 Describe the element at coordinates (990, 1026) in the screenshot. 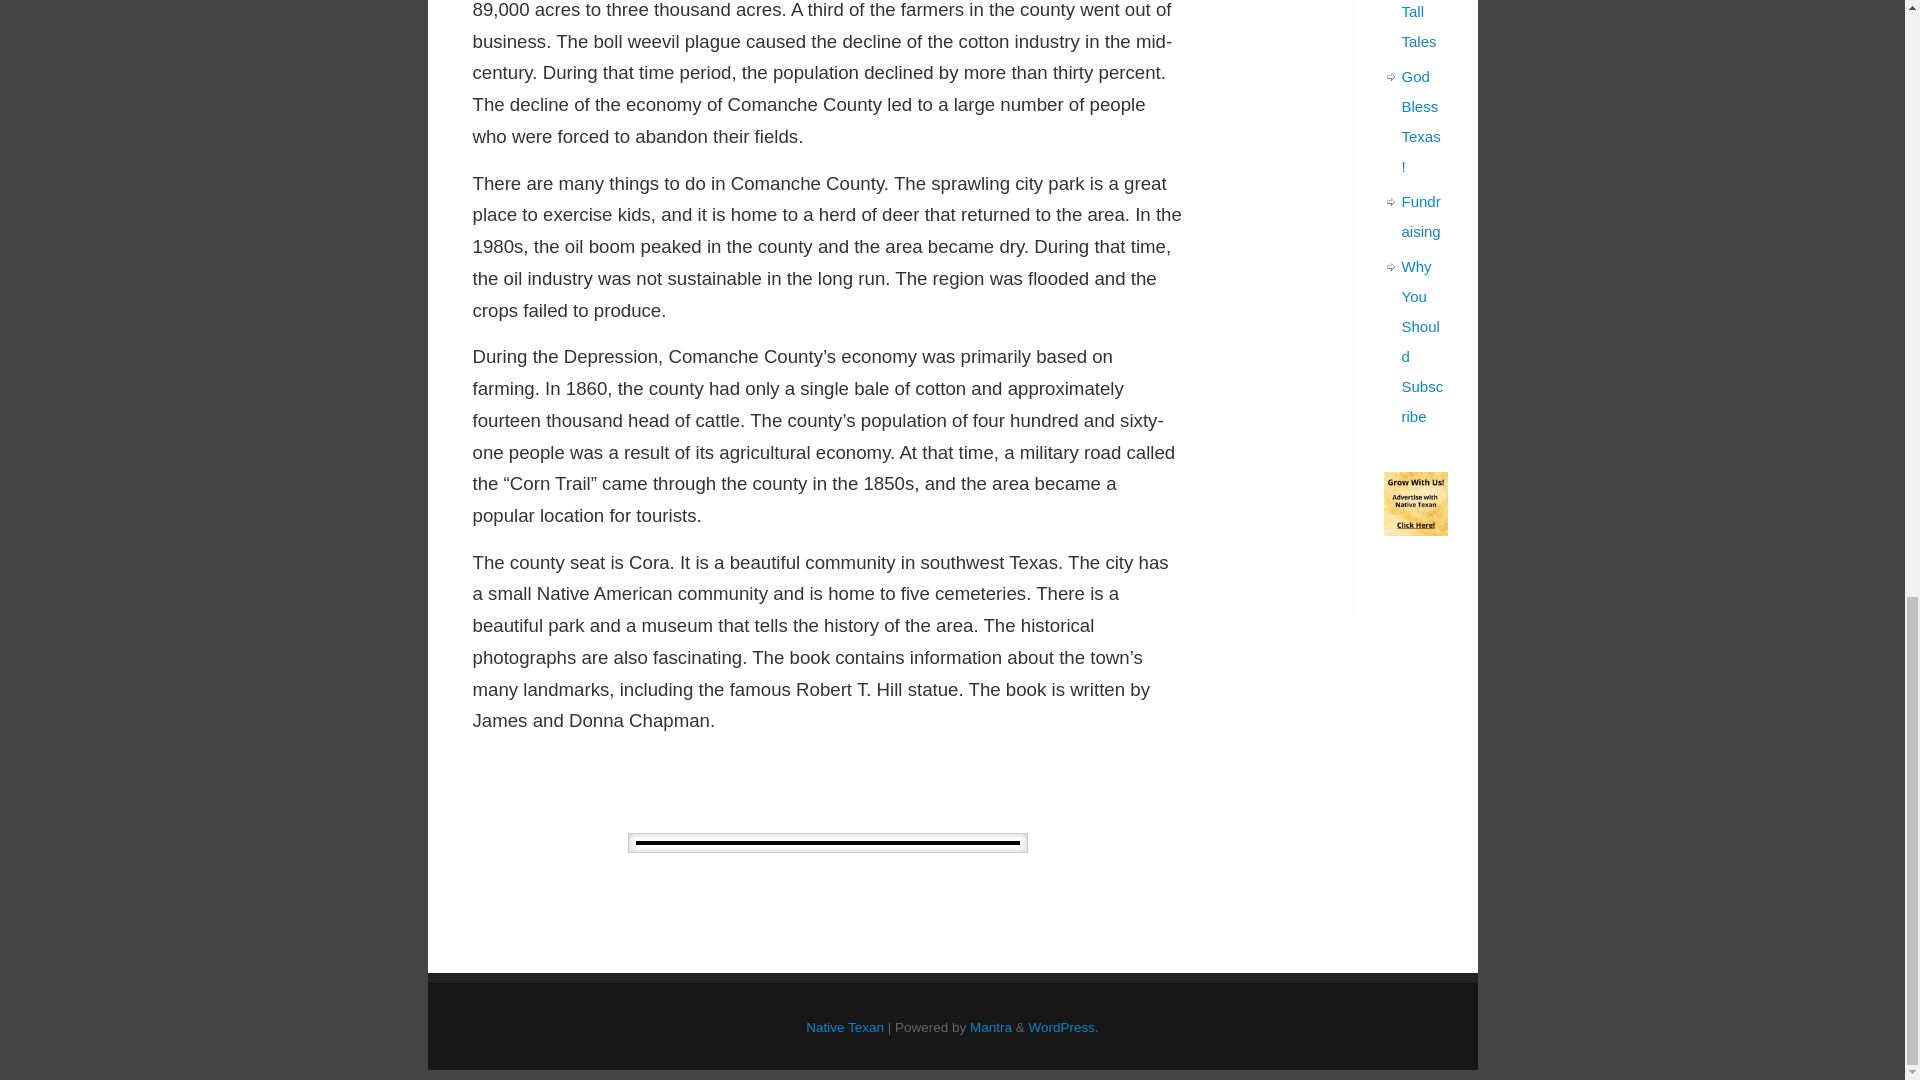

I see `Mantra Theme by Cryout Creations` at that location.